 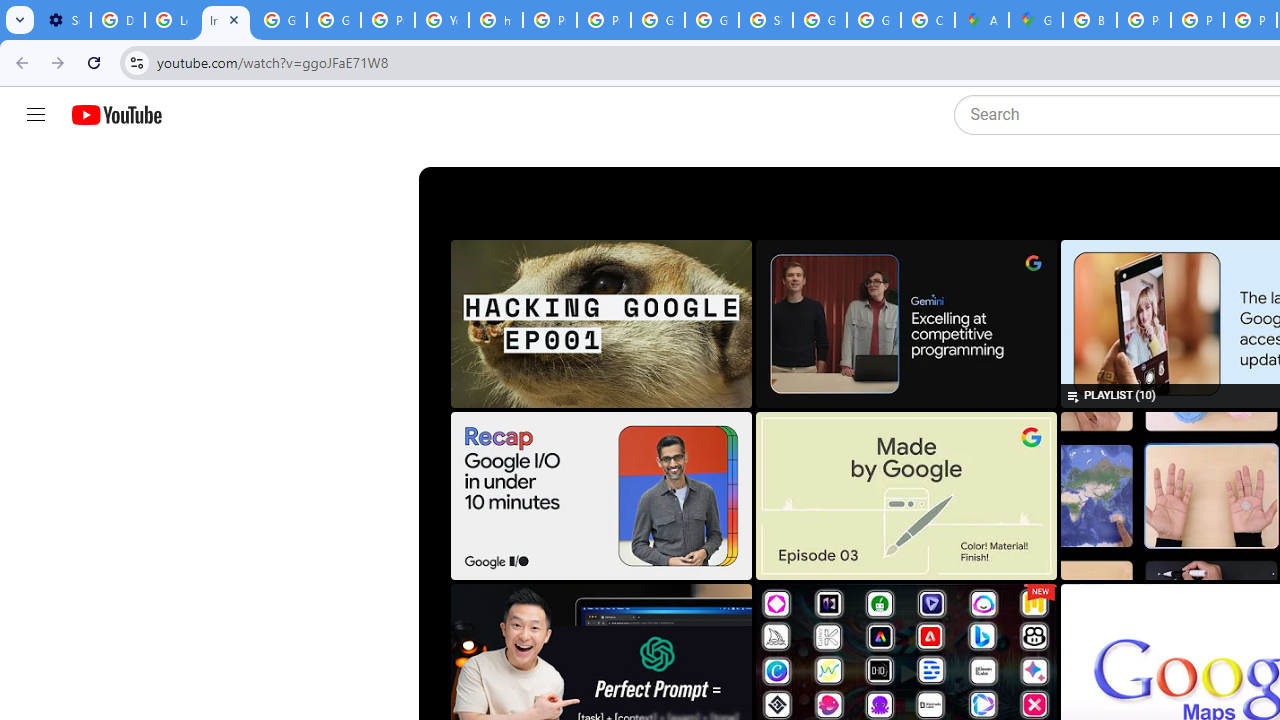 I want to click on Blogger Policies and Guidelines - Transparency Center, so click(x=1090, y=20).